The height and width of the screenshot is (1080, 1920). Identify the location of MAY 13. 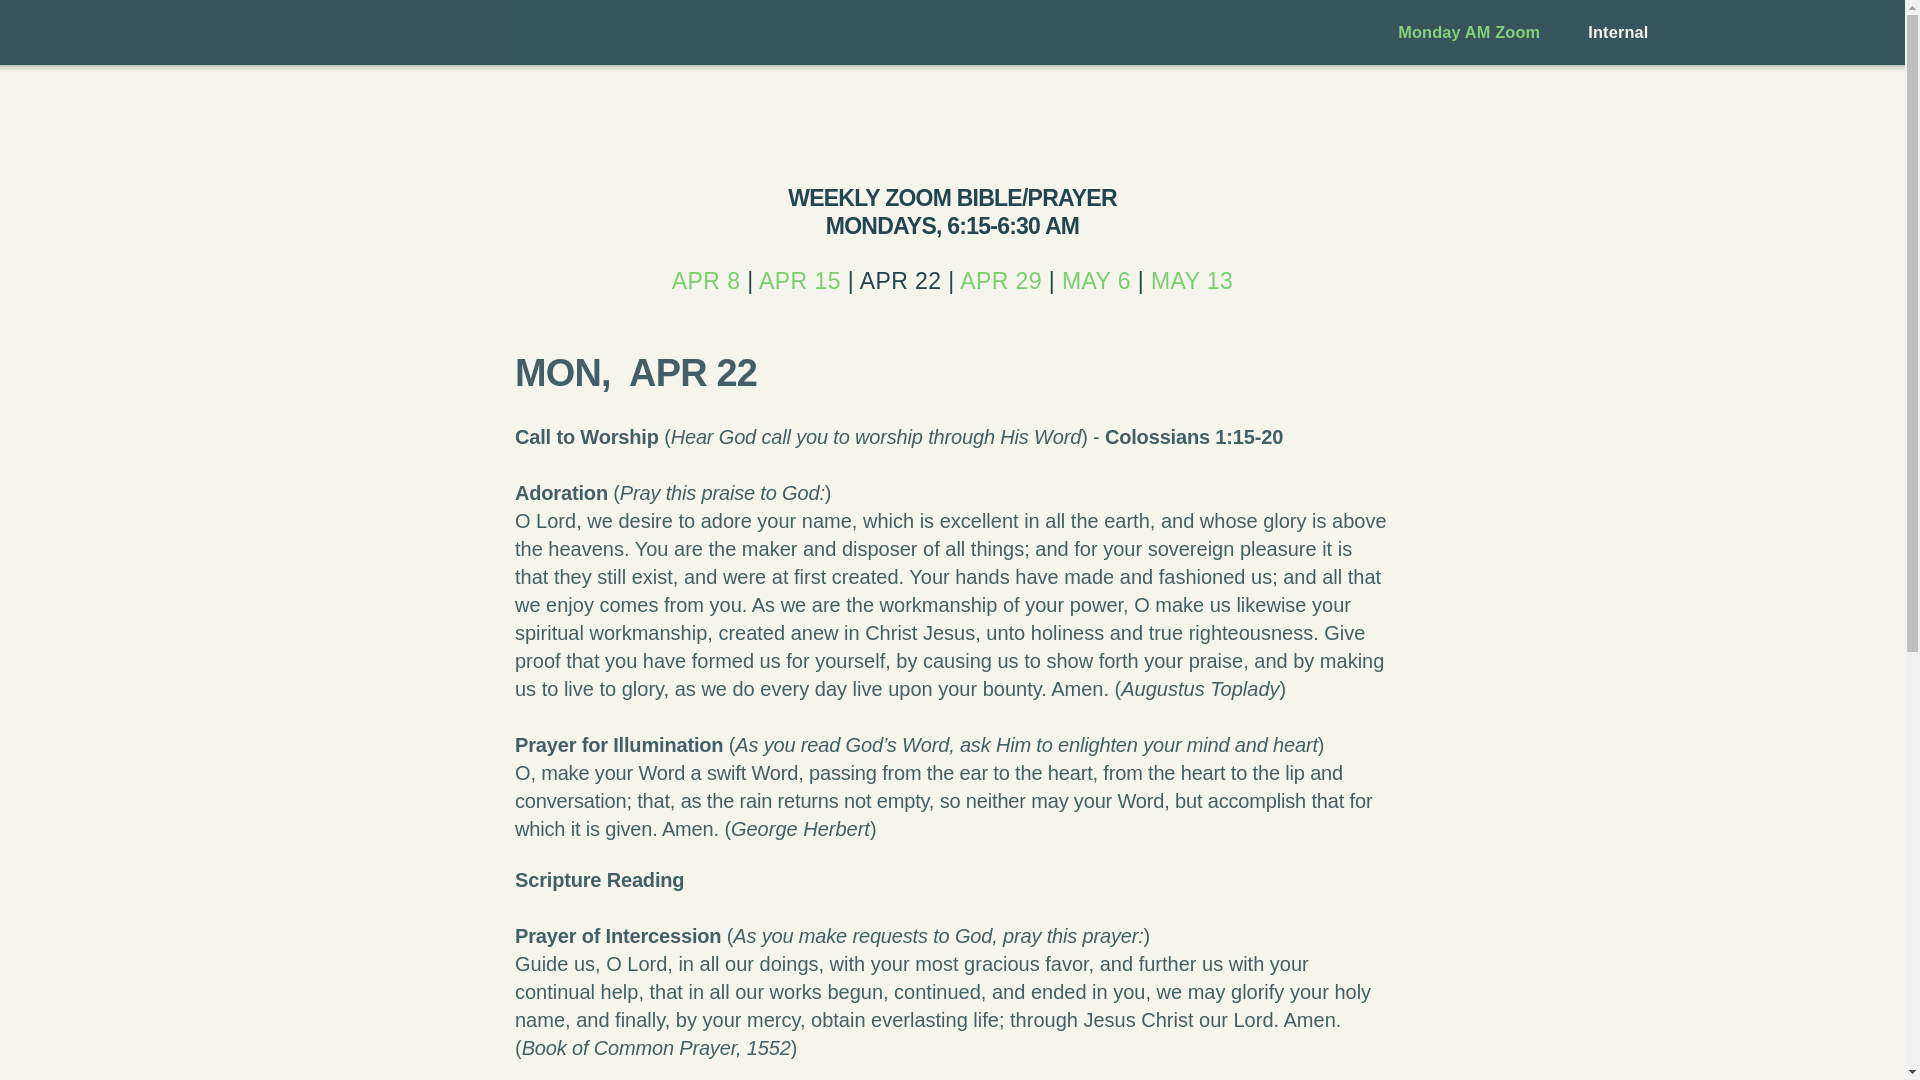
(1191, 280).